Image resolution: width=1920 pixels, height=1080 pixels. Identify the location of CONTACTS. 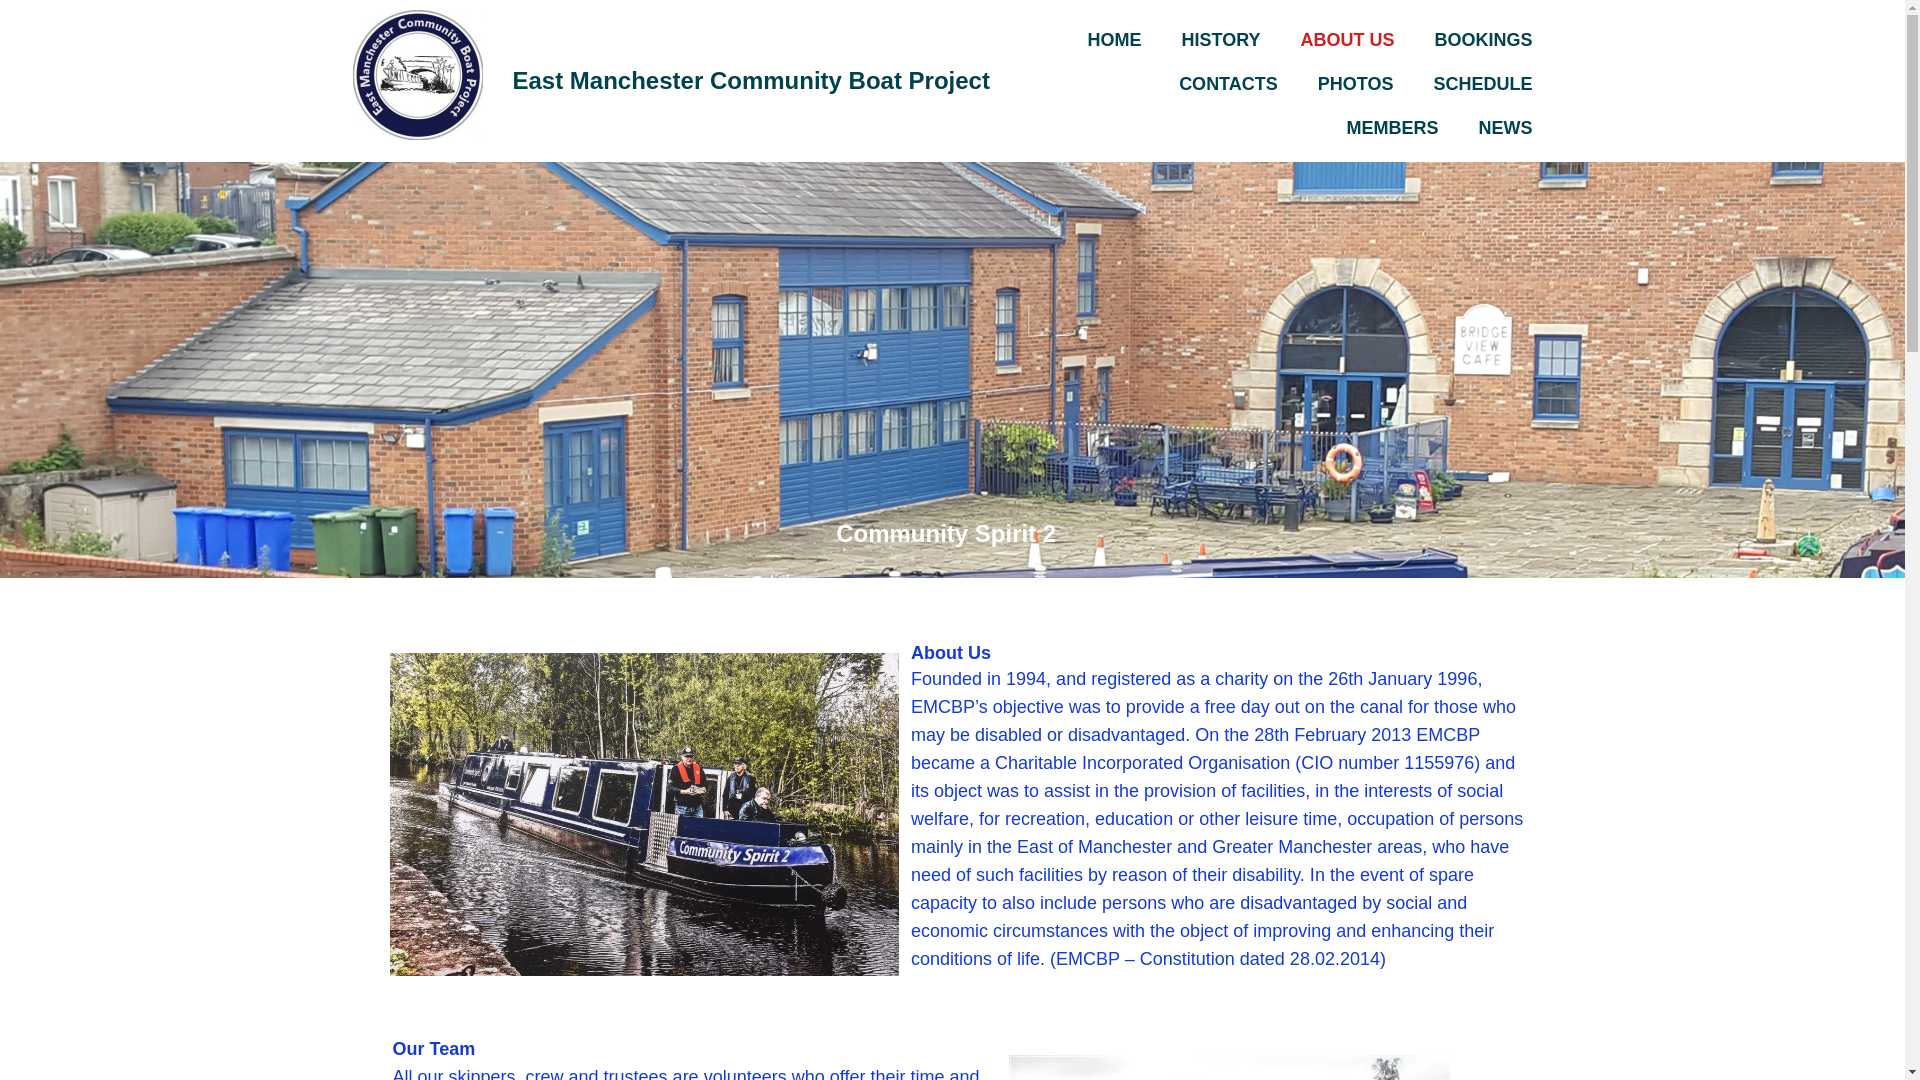
(1228, 83).